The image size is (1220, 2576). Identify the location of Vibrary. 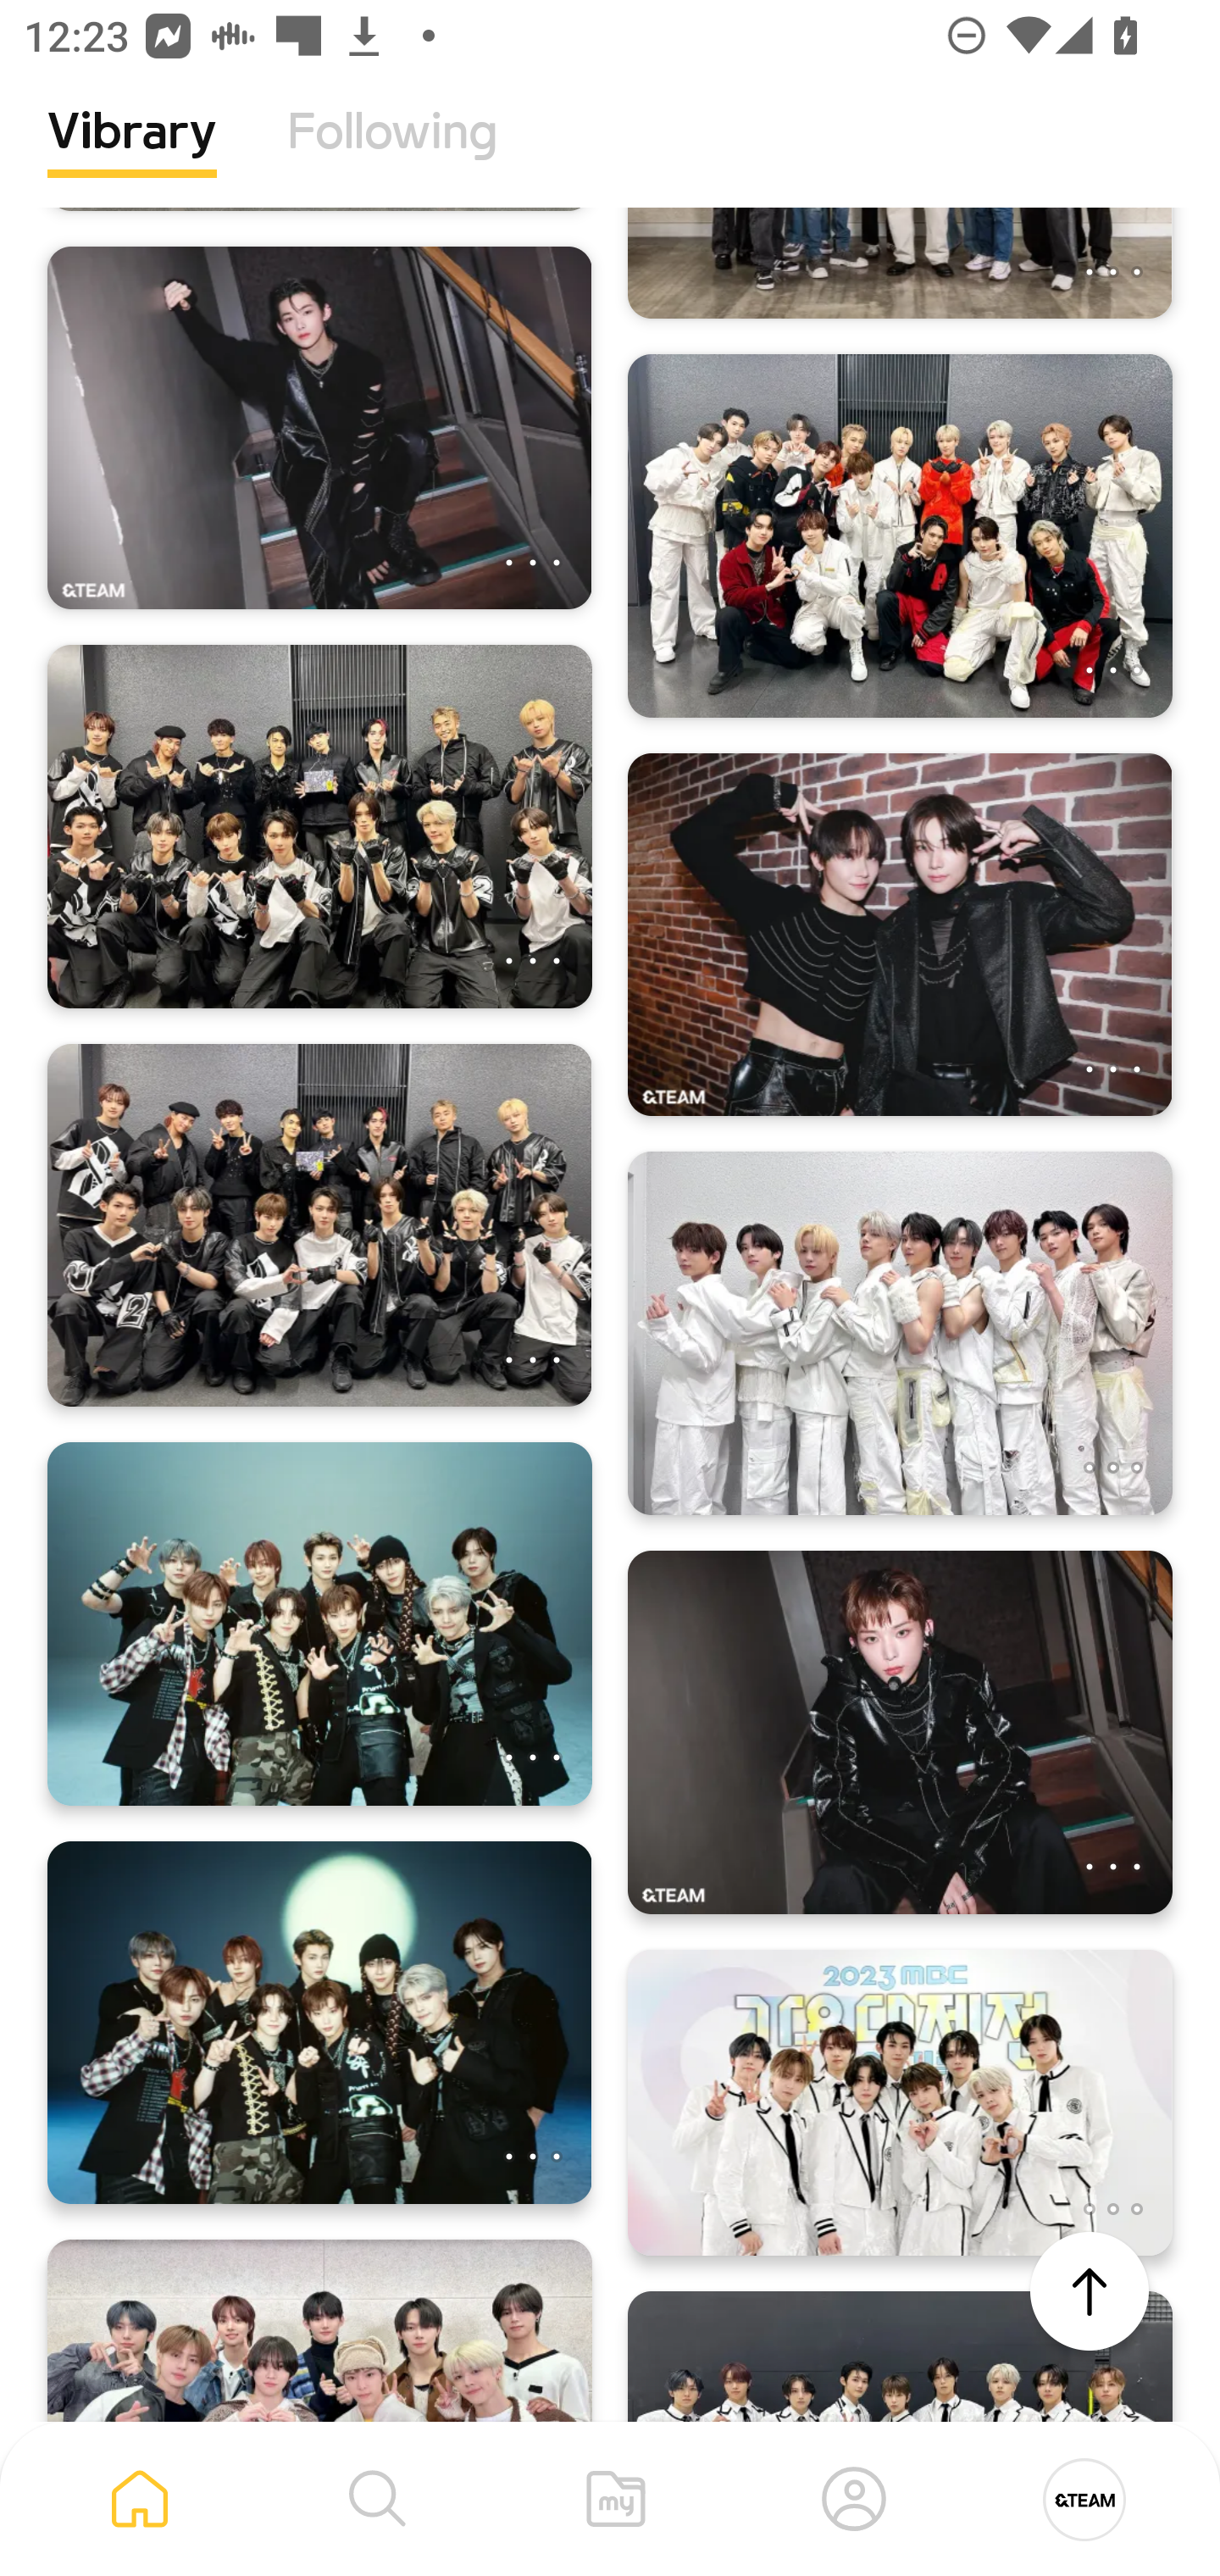
(132, 157).